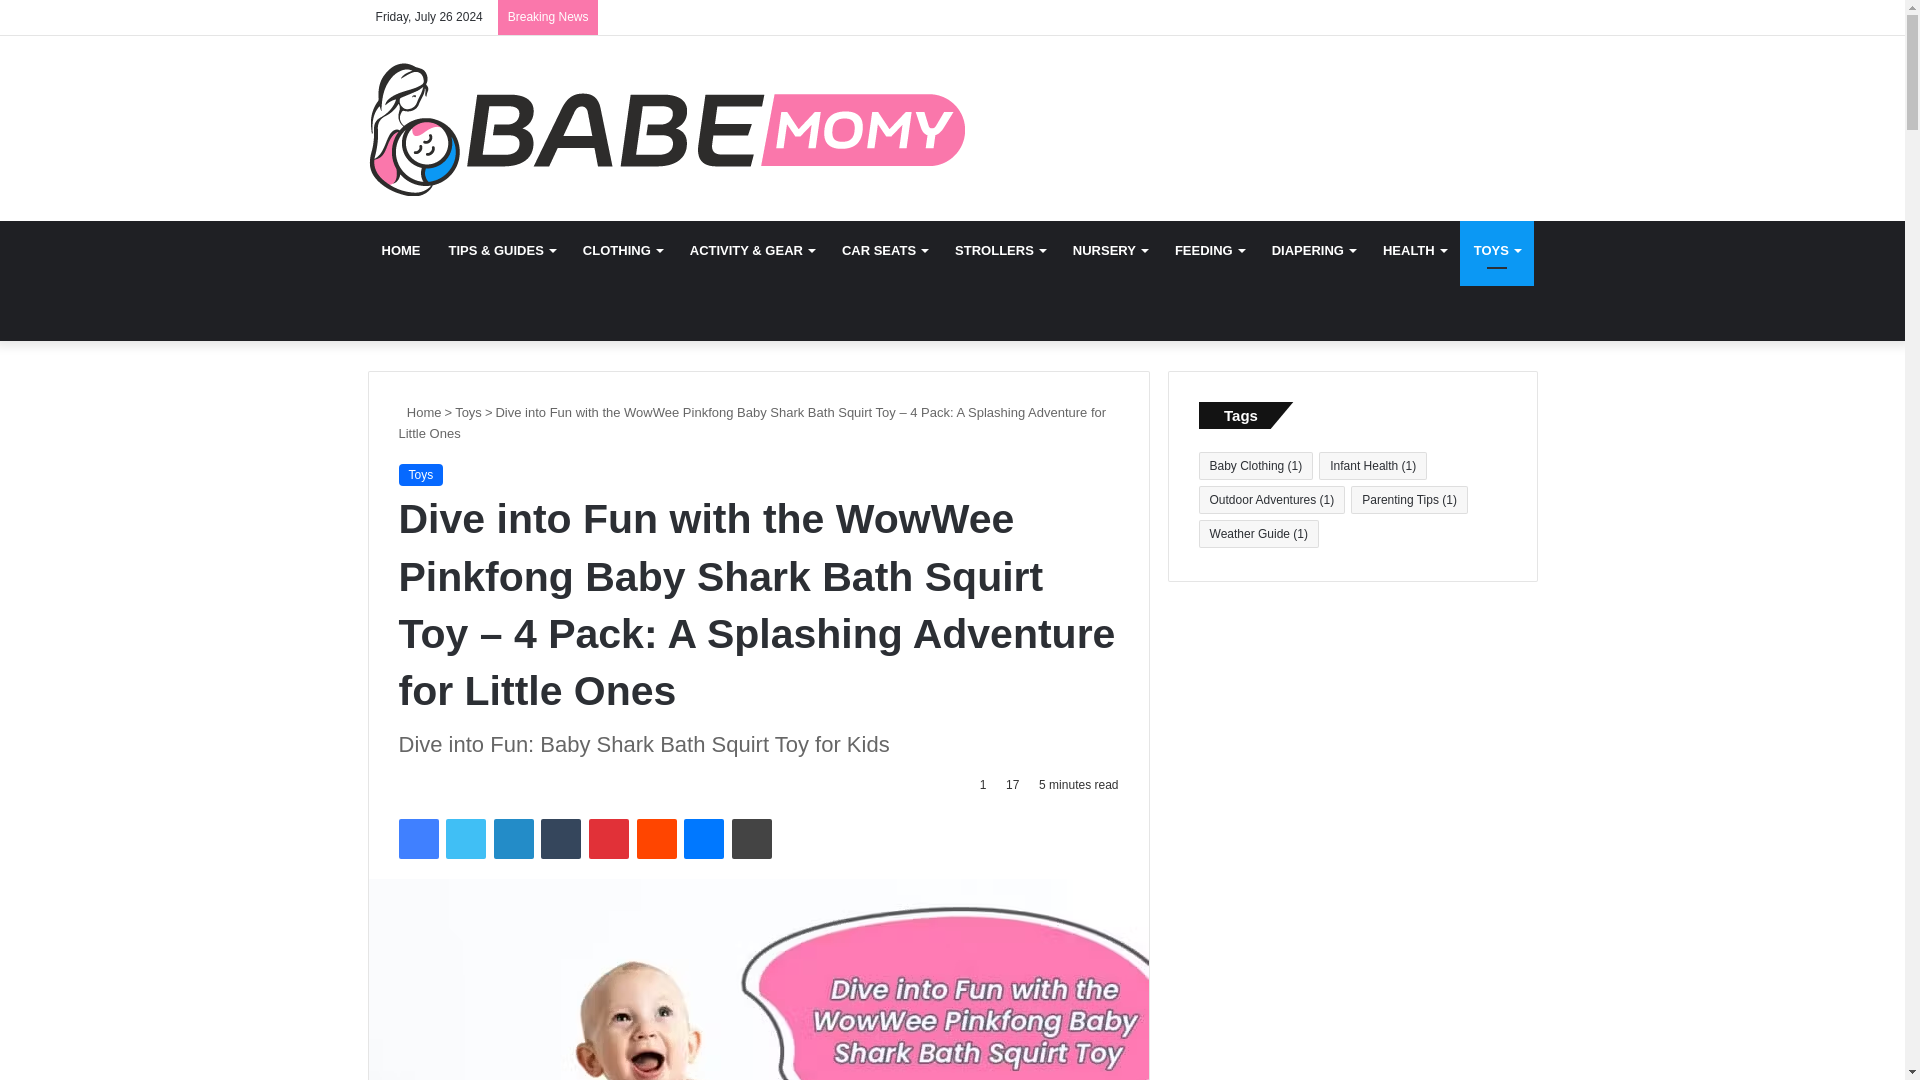 The height and width of the screenshot is (1080, 1920). What do you see at coordinates (668, 128) in the screenshot?
I see `Babe Momy` at bounding box center [668, 128].